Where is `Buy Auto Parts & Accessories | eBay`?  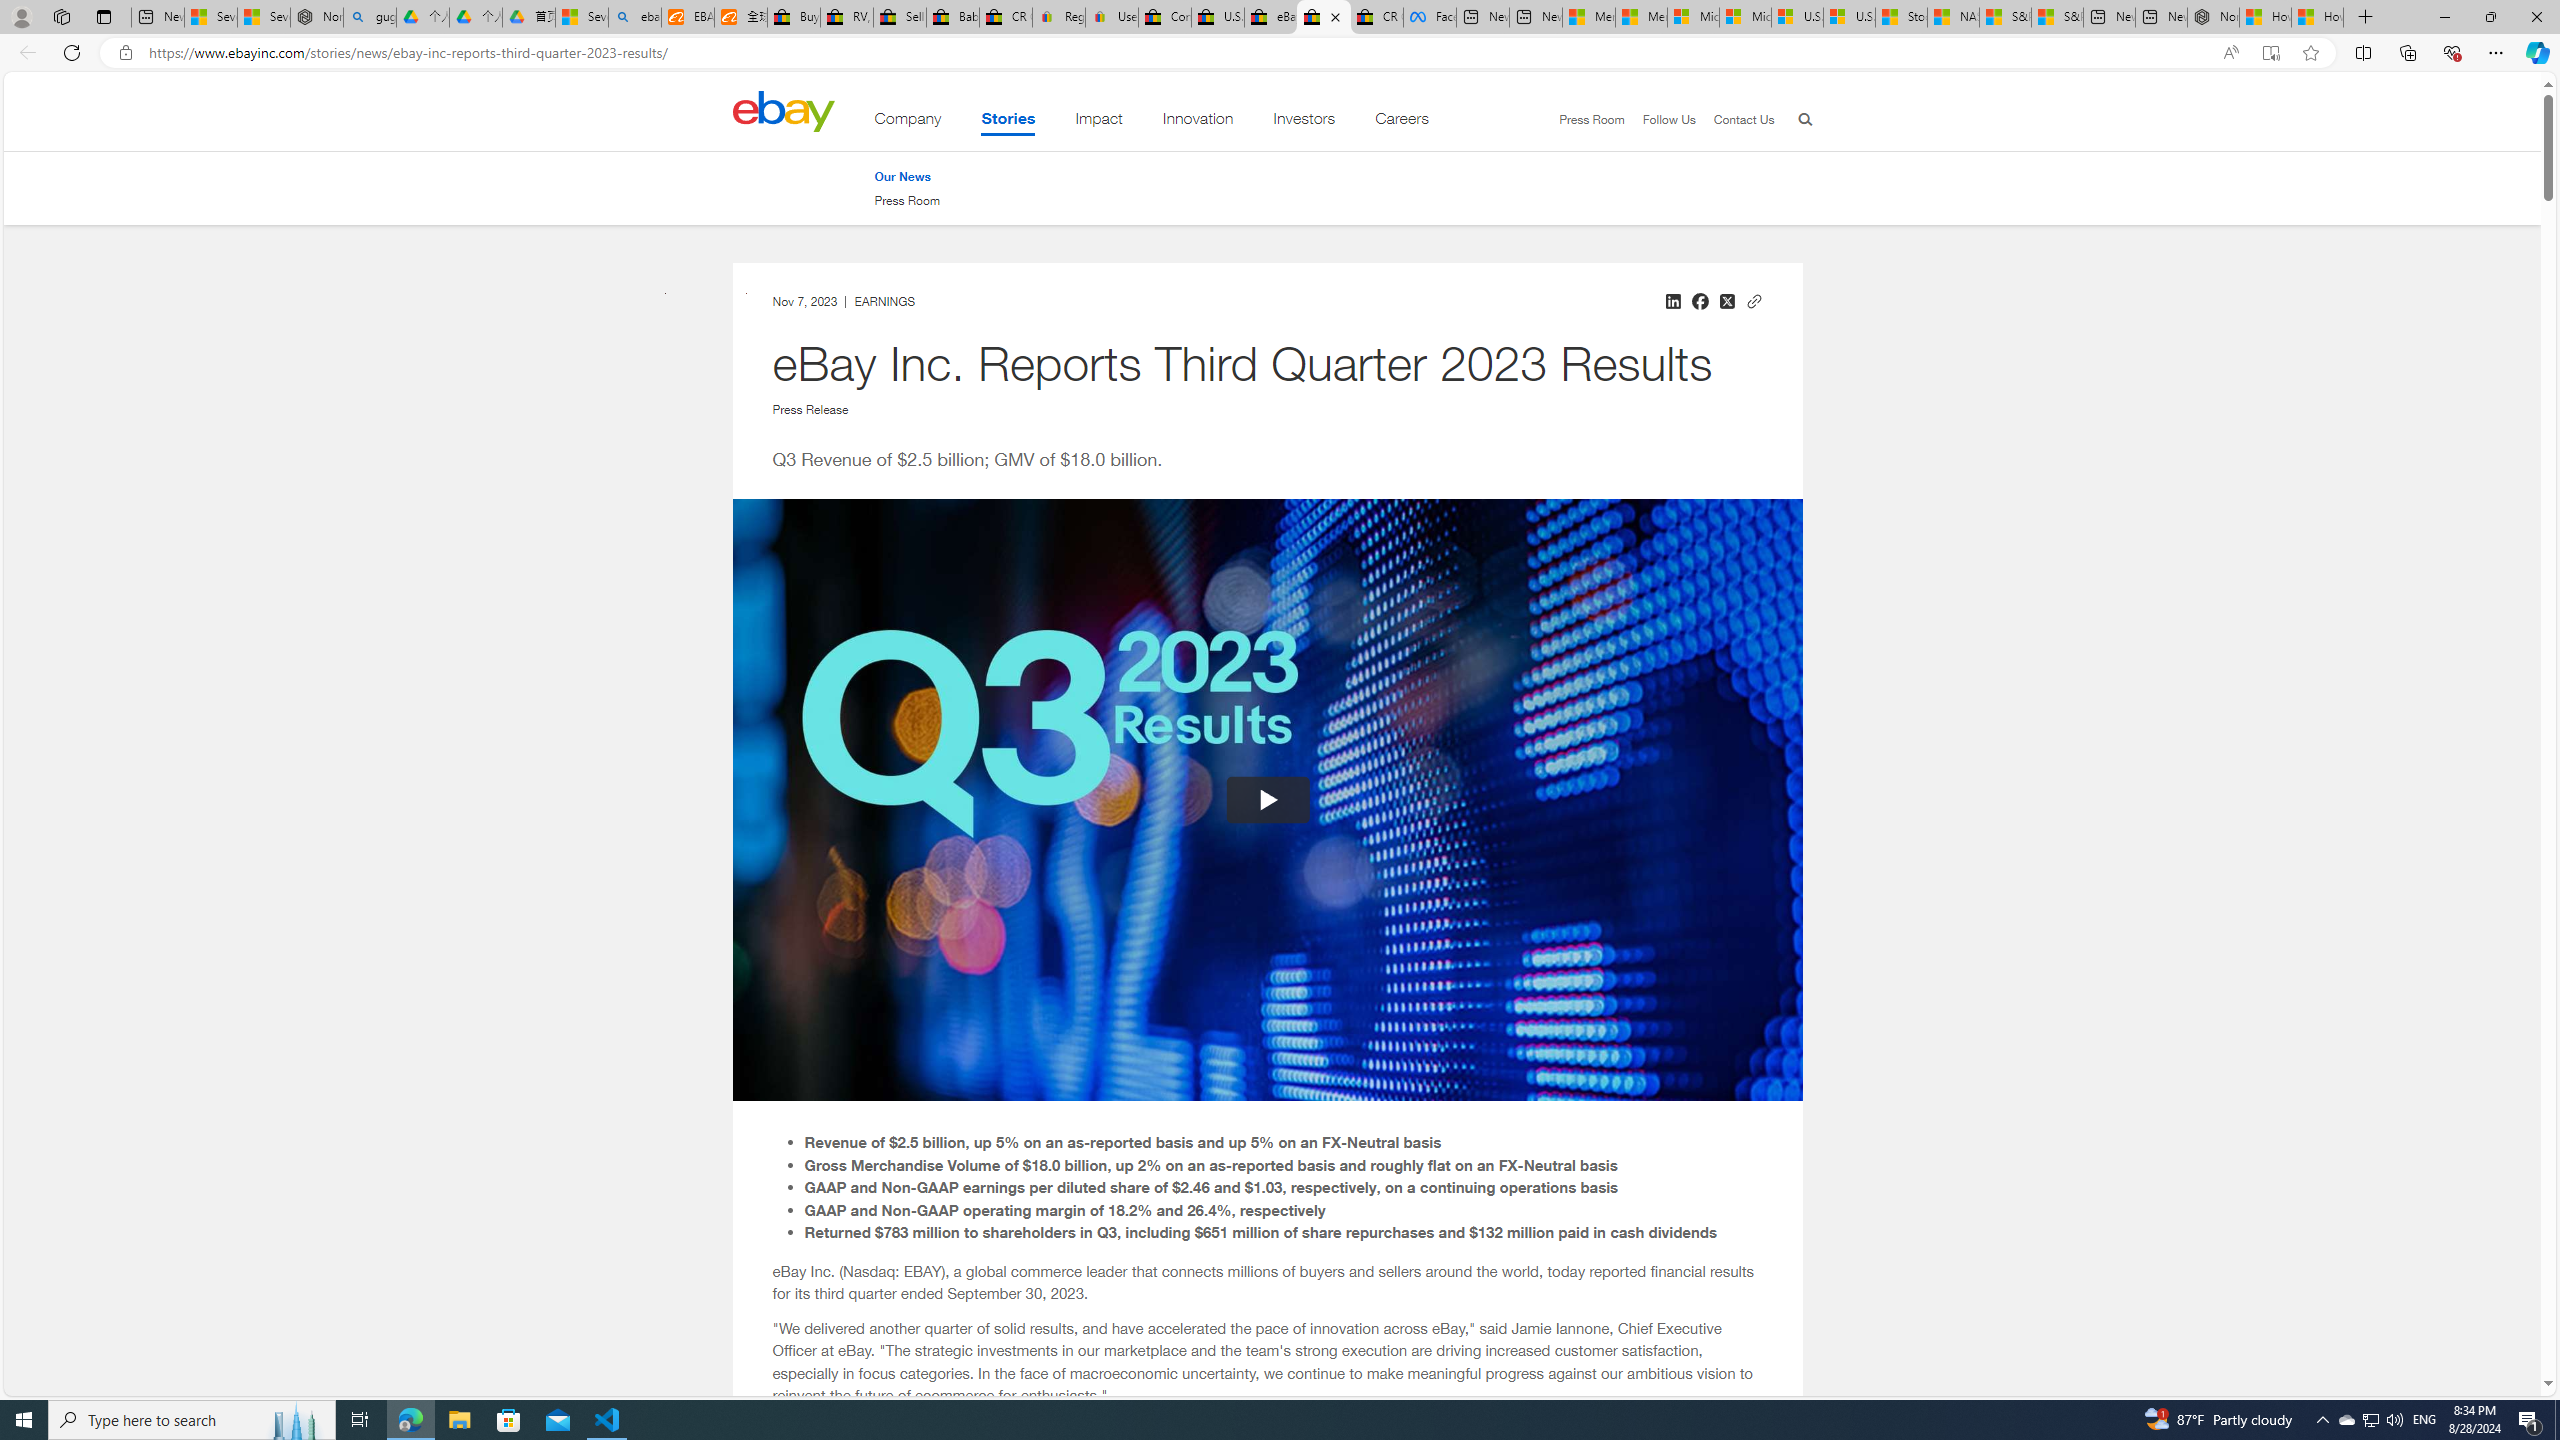 Buy Auto Parts & Accessories | eBay is located at coordinates (793, 17).